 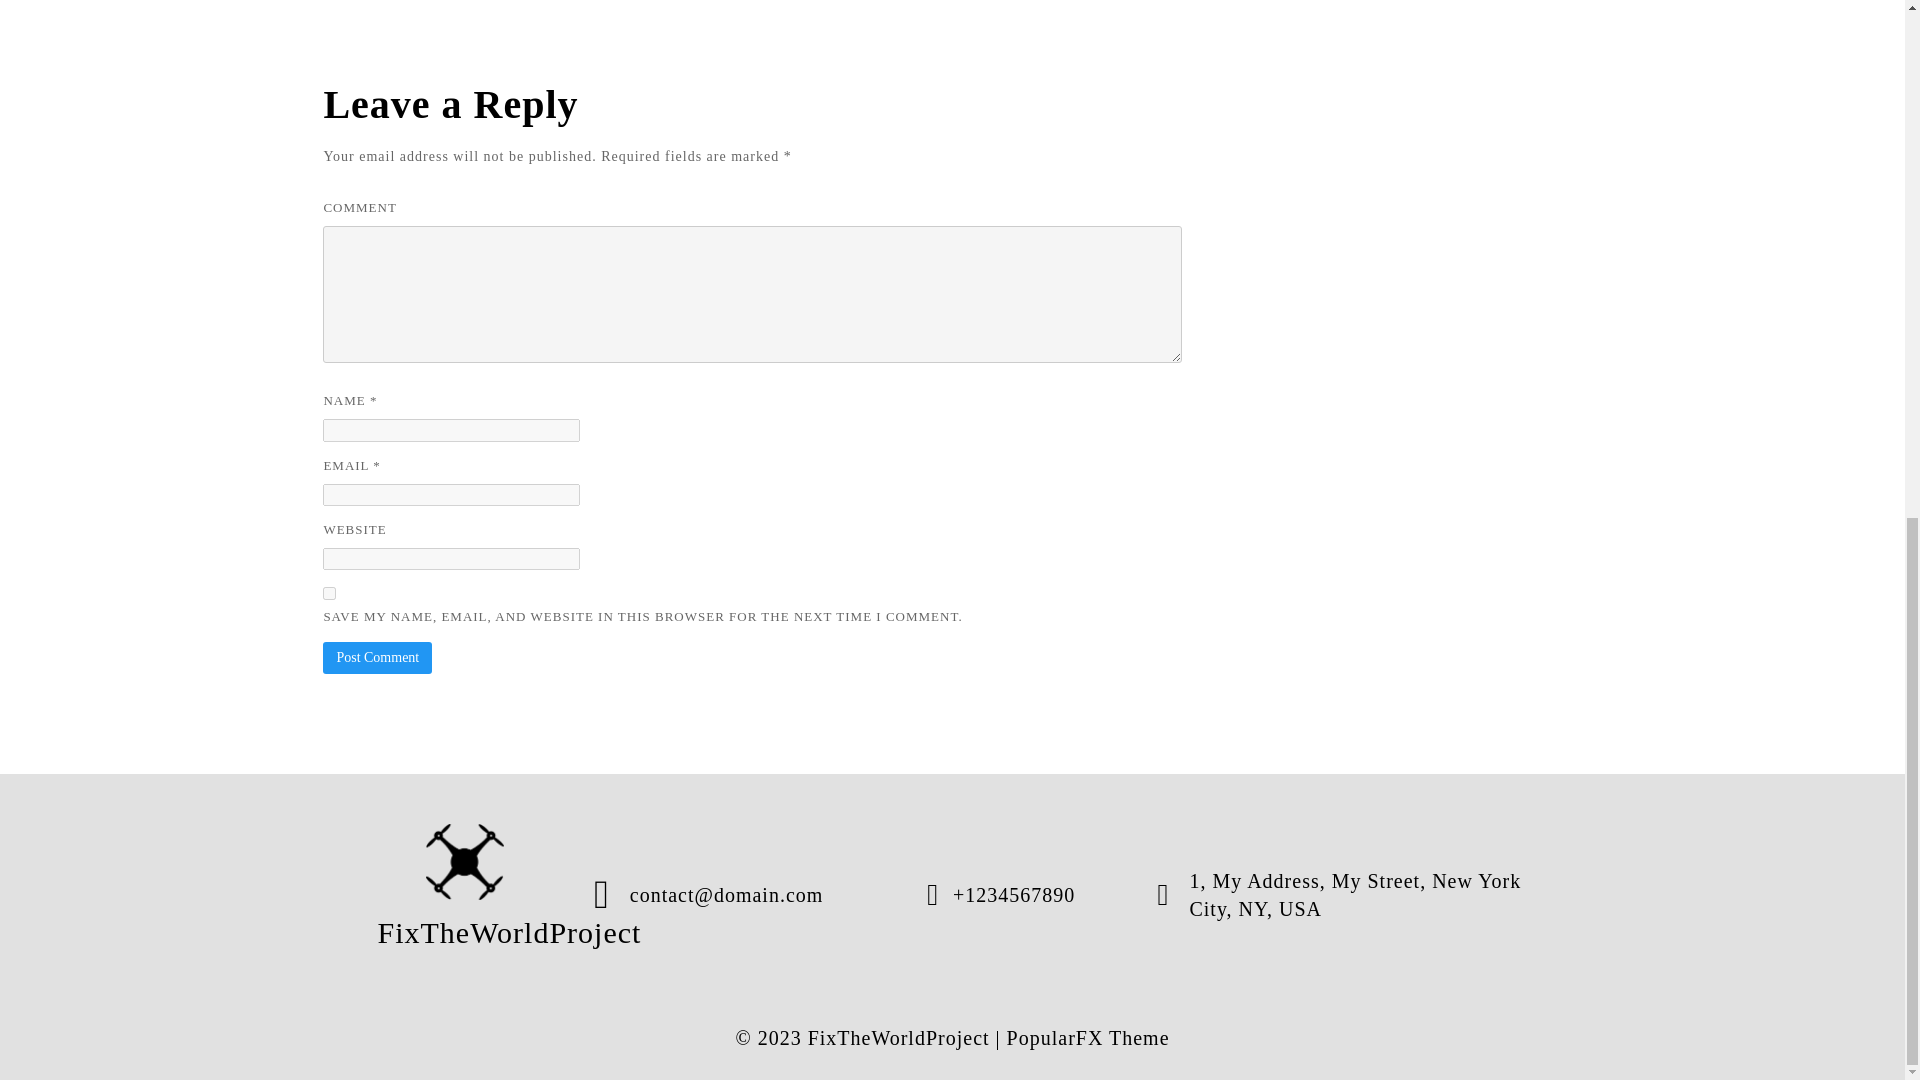 What do you see at coordinates (465, 862) in the screenshot?
I see `logo` at bounding box center [465, 862].